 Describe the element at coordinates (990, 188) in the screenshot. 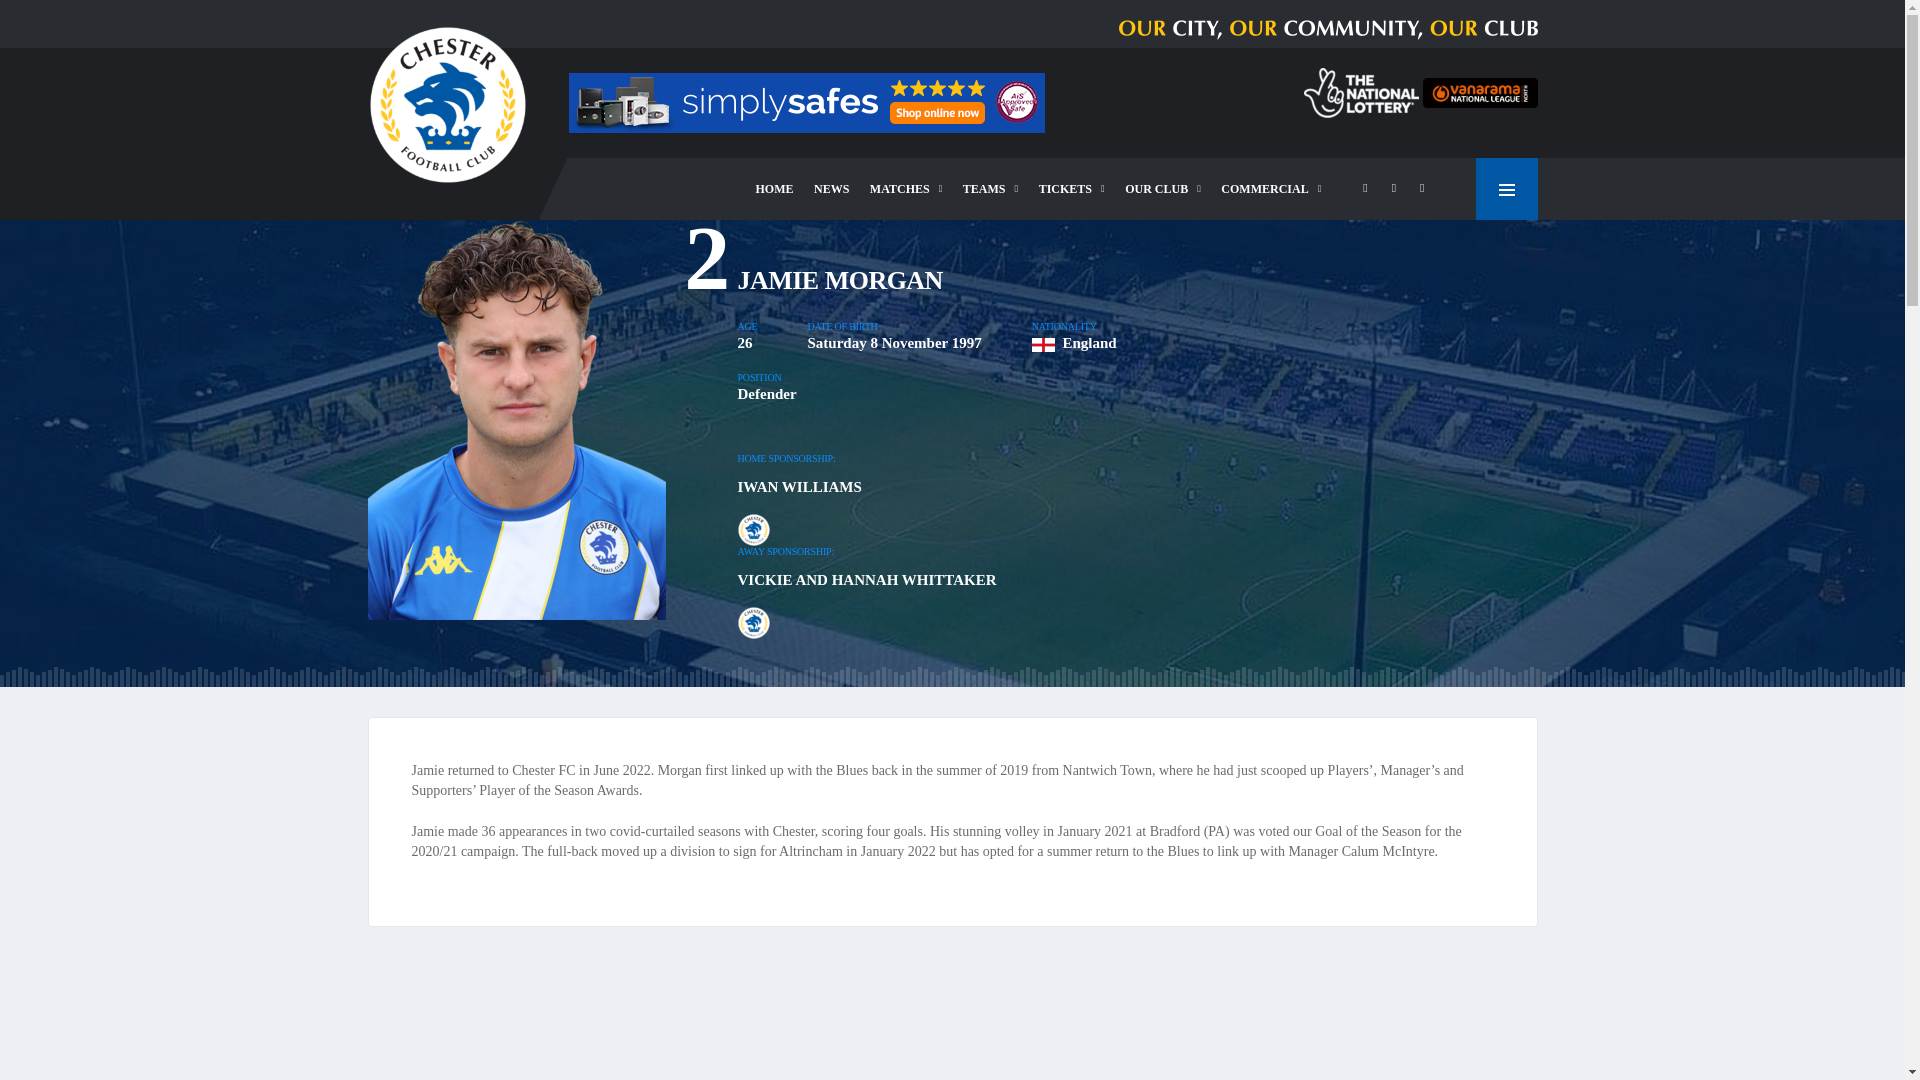

I see `TEAMS` at that location.